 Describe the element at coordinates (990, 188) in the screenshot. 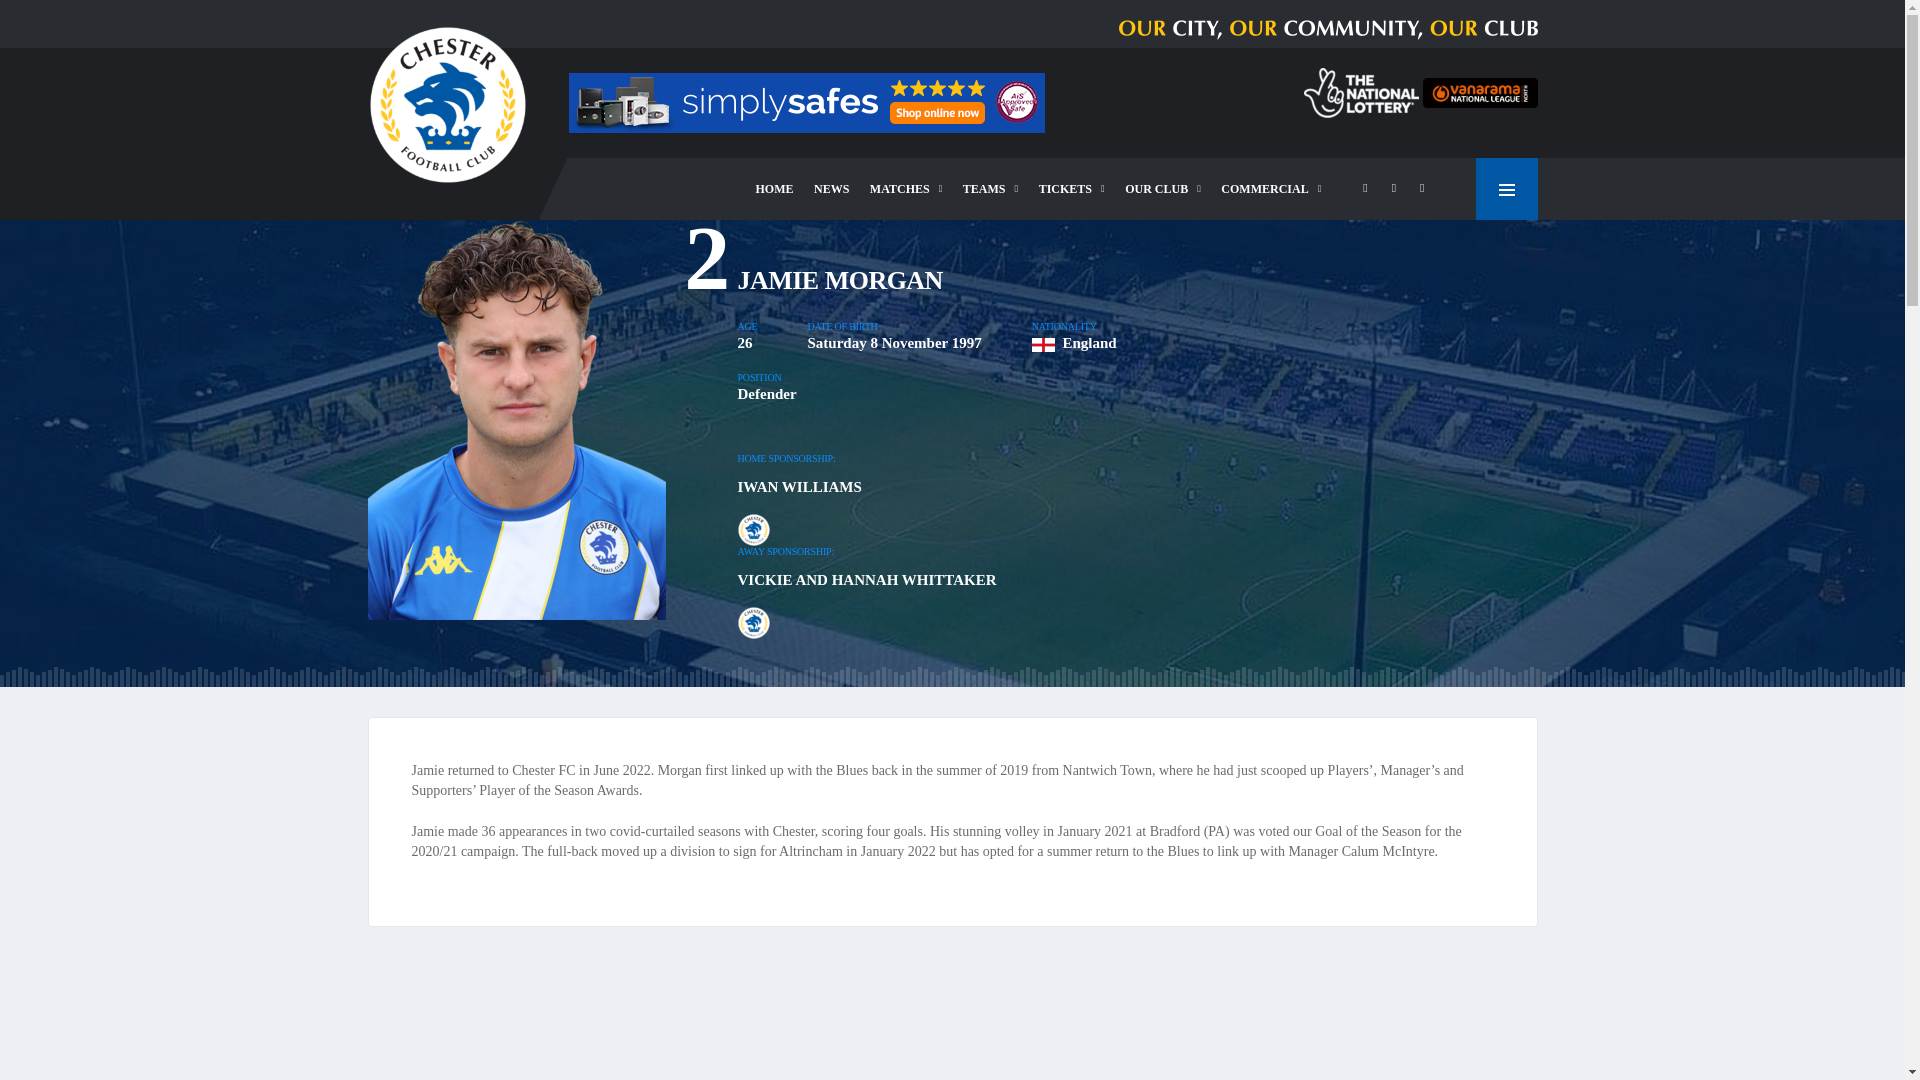

I see `TEAMS` at that location.